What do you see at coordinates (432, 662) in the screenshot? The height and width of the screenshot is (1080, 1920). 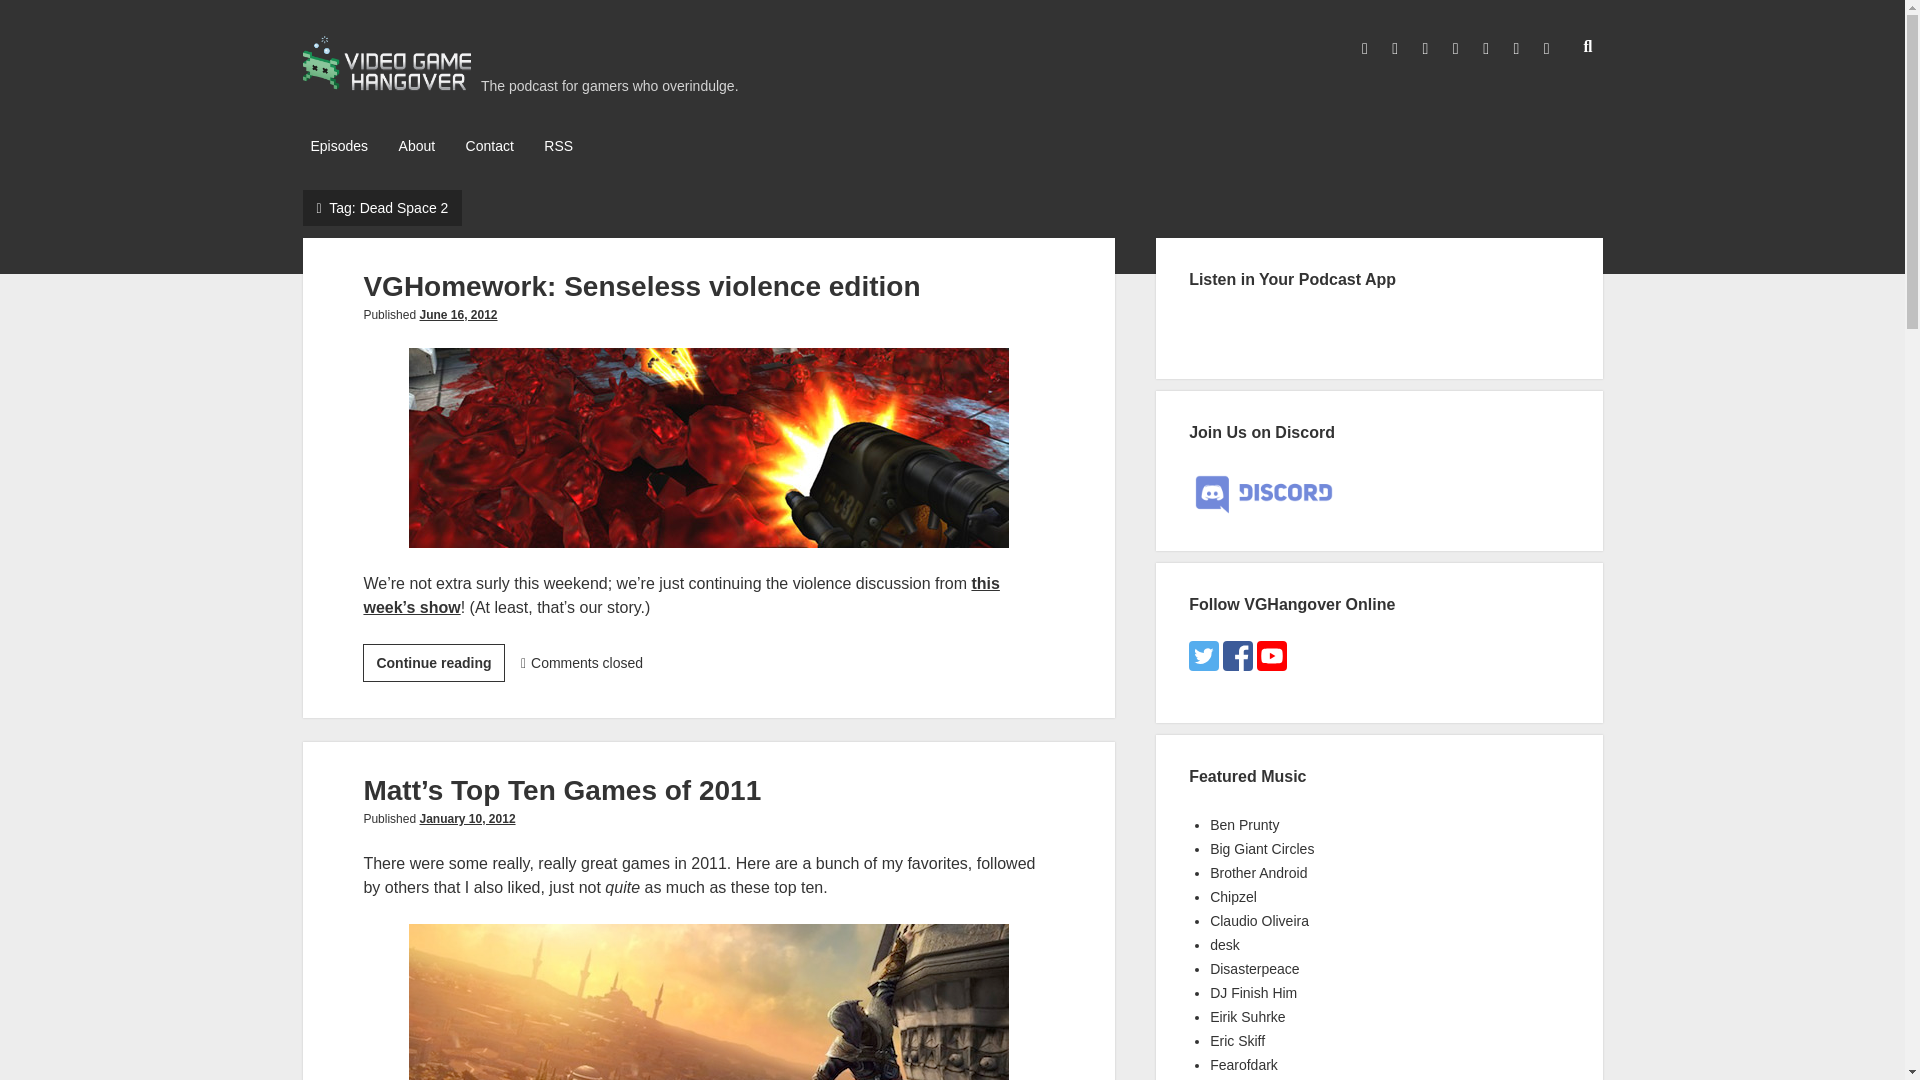 I see `gibs` at bounding box center [432, 662].